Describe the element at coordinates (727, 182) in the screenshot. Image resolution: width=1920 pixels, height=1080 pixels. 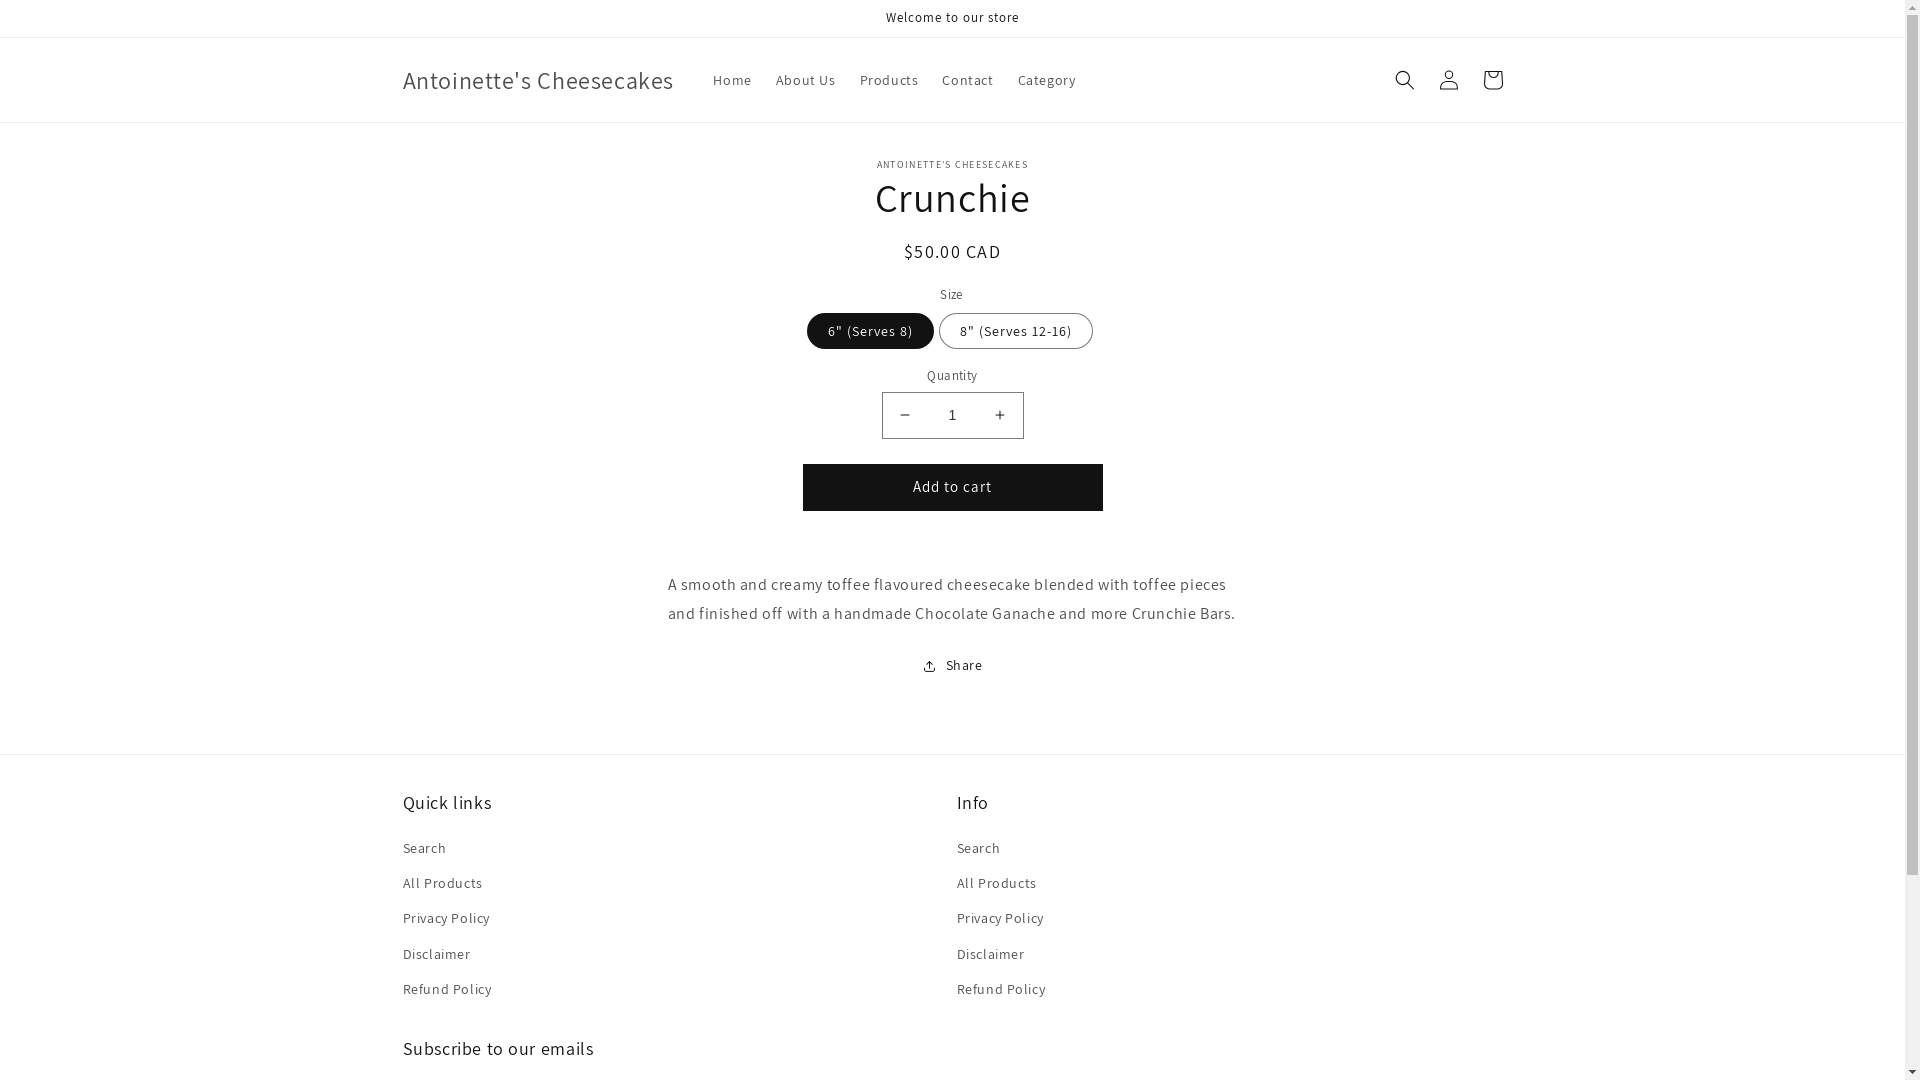
I see `Skip to product information` at that location.